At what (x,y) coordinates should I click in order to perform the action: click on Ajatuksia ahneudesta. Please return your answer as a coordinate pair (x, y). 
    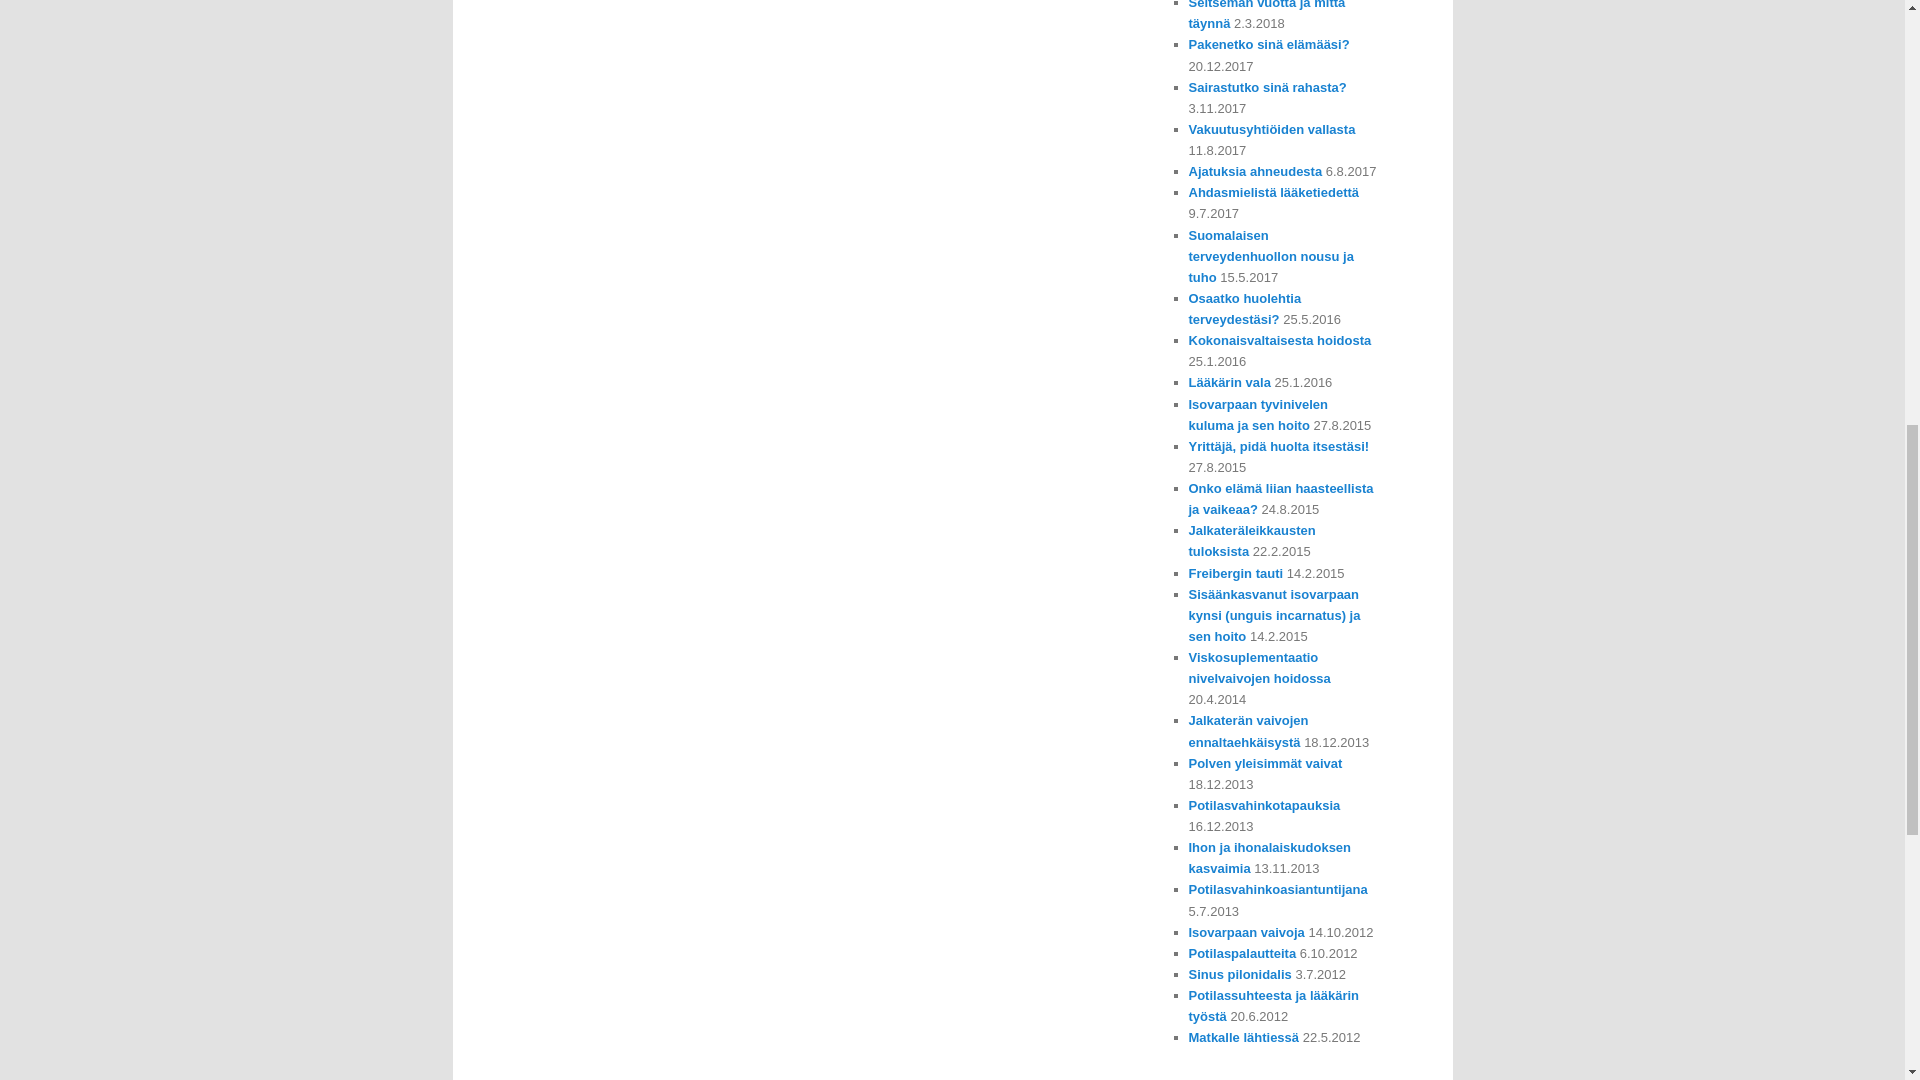
    Looking at the image, I should click on (1255, 172).